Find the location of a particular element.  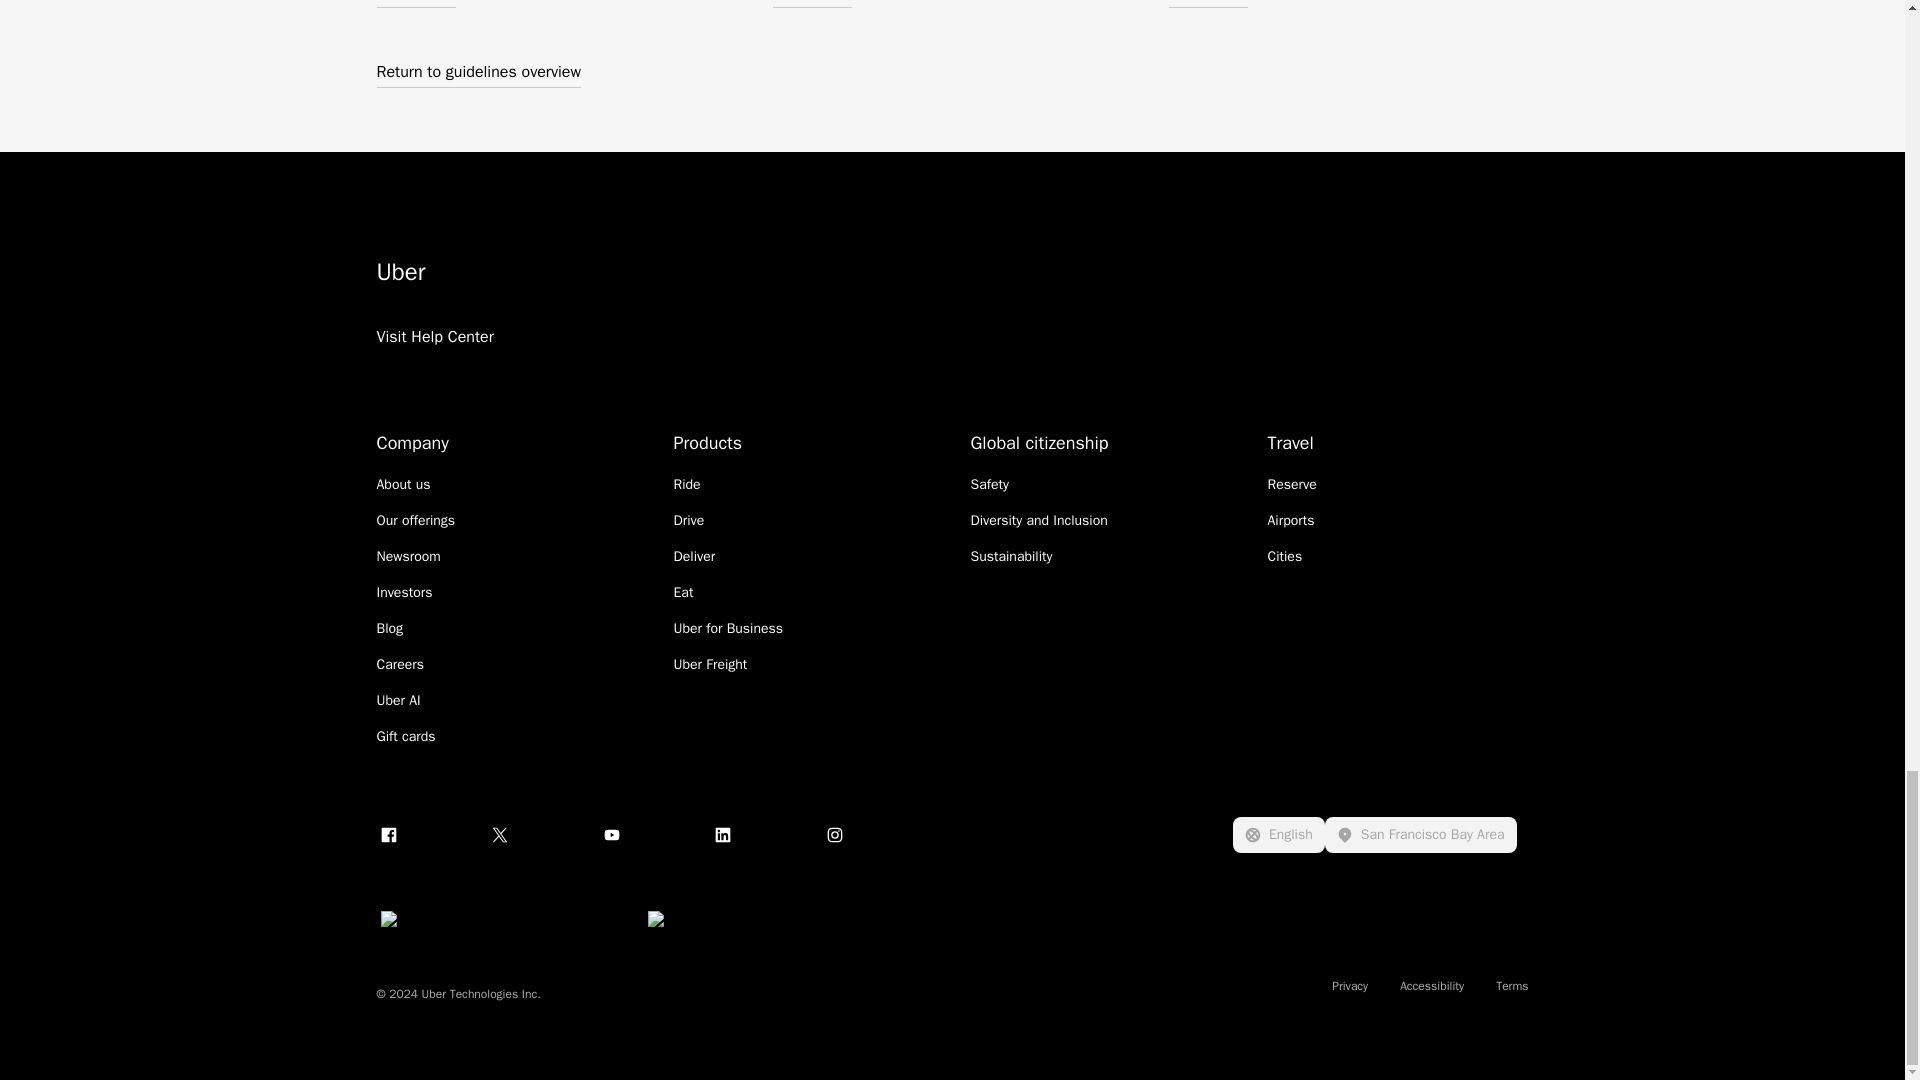

Ride is located at coordinates (686, 484).